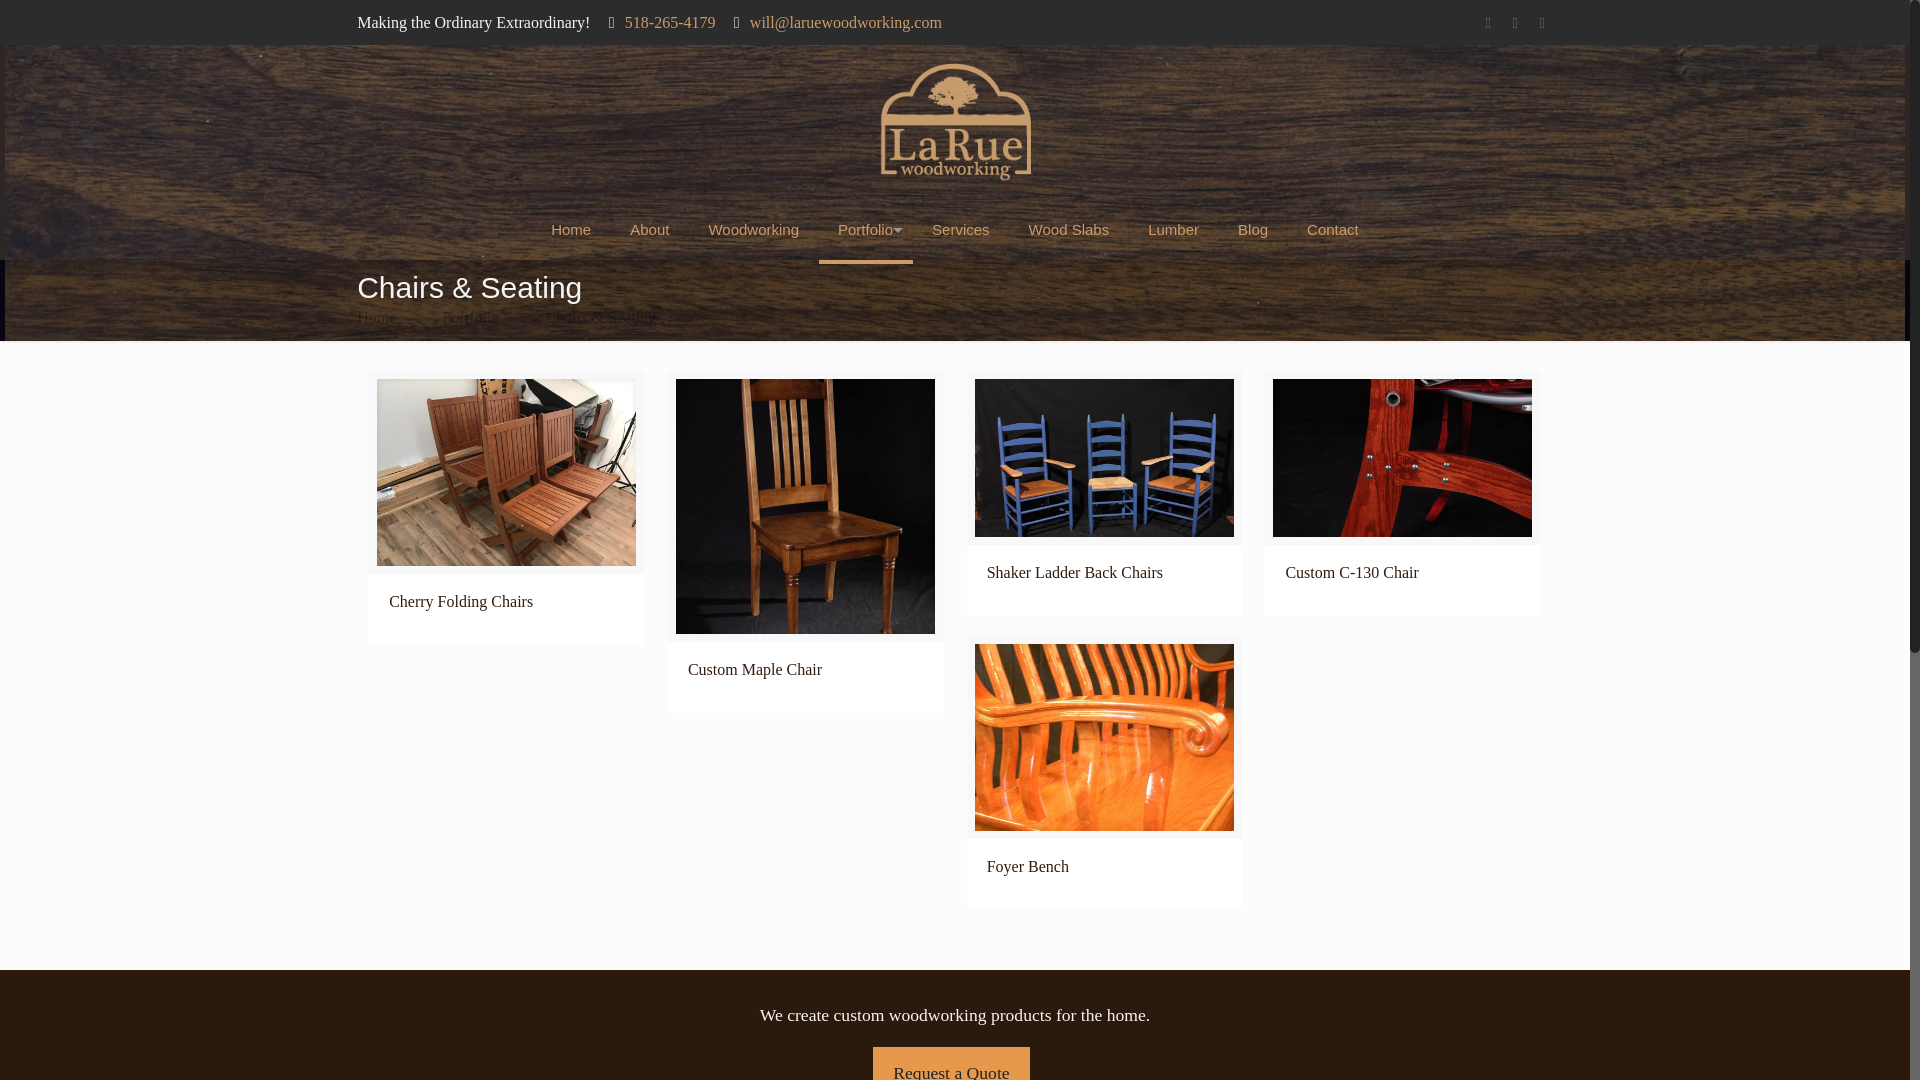 The height and width of the screenshot is (1080, 1920). I want to click on Facebook, so click(1488, 23).